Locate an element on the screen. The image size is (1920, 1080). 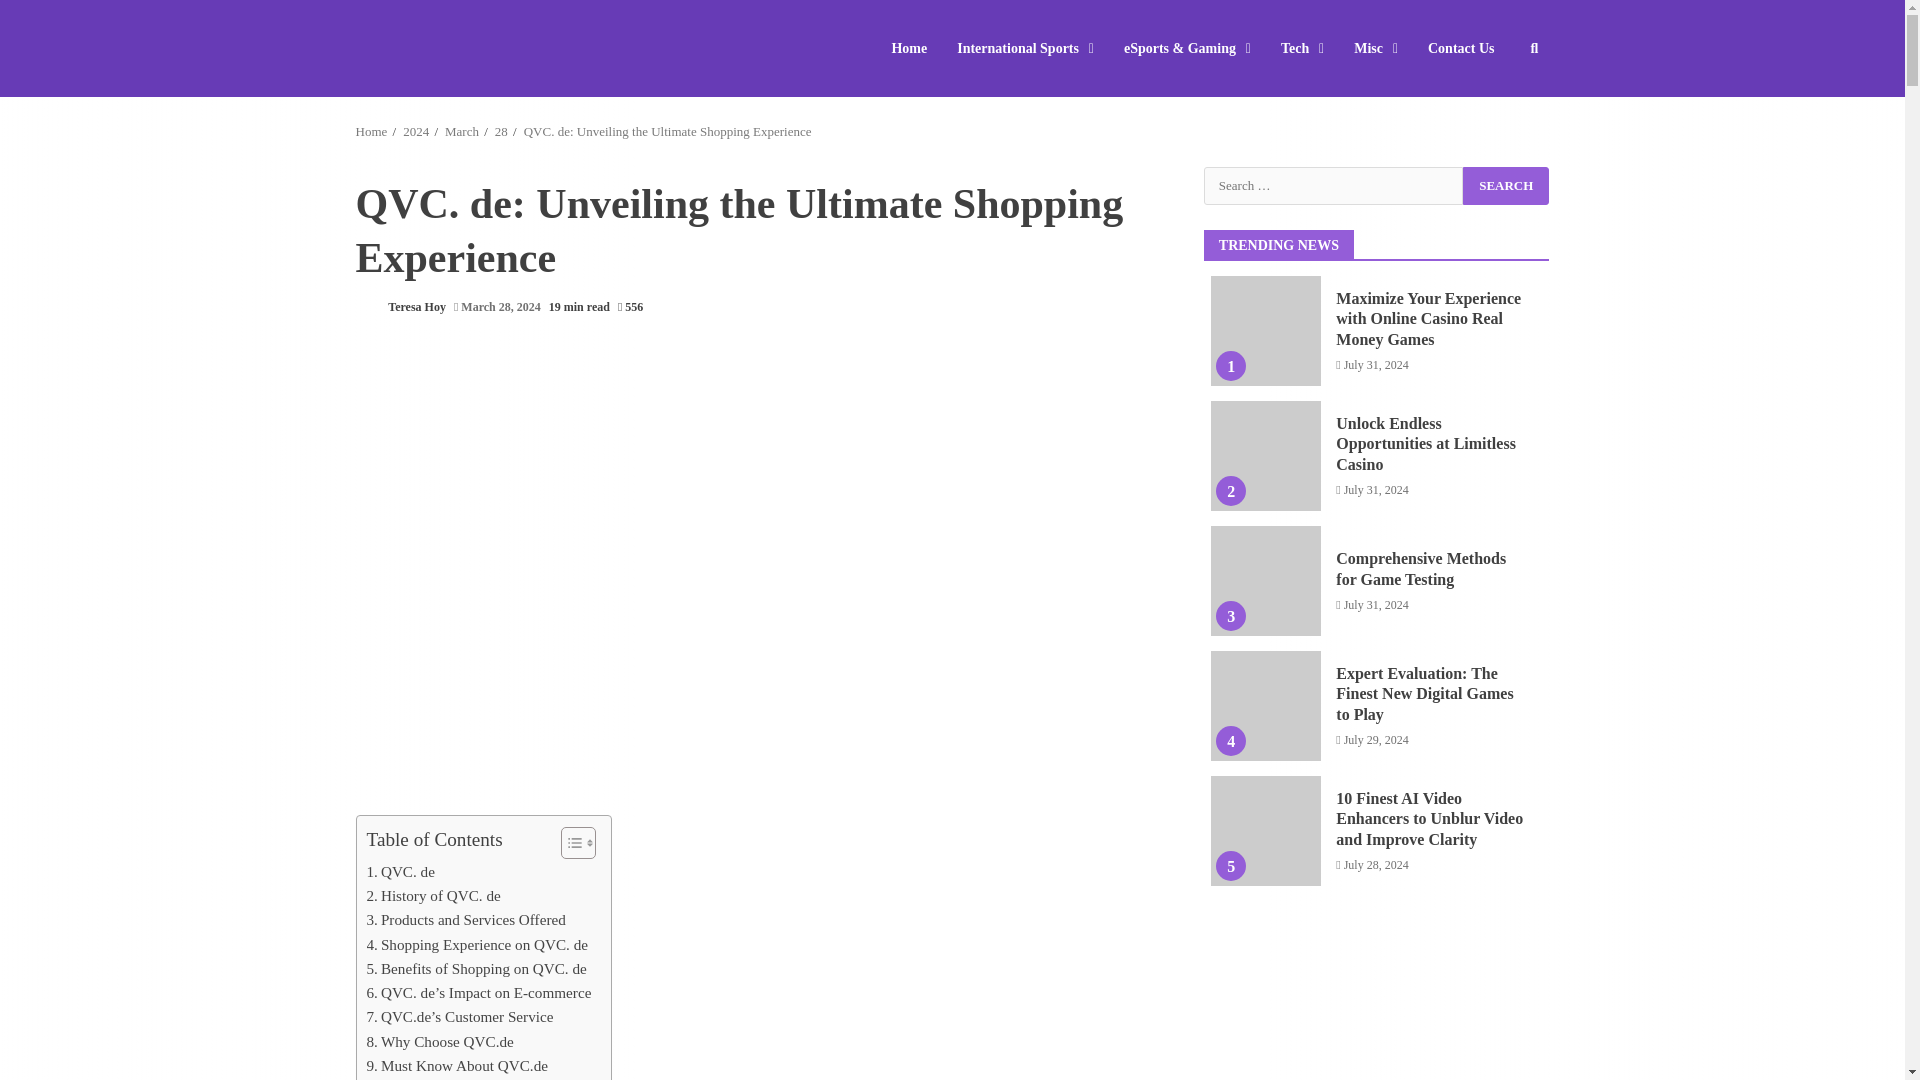
Search is located at coordinates (1498, 108).